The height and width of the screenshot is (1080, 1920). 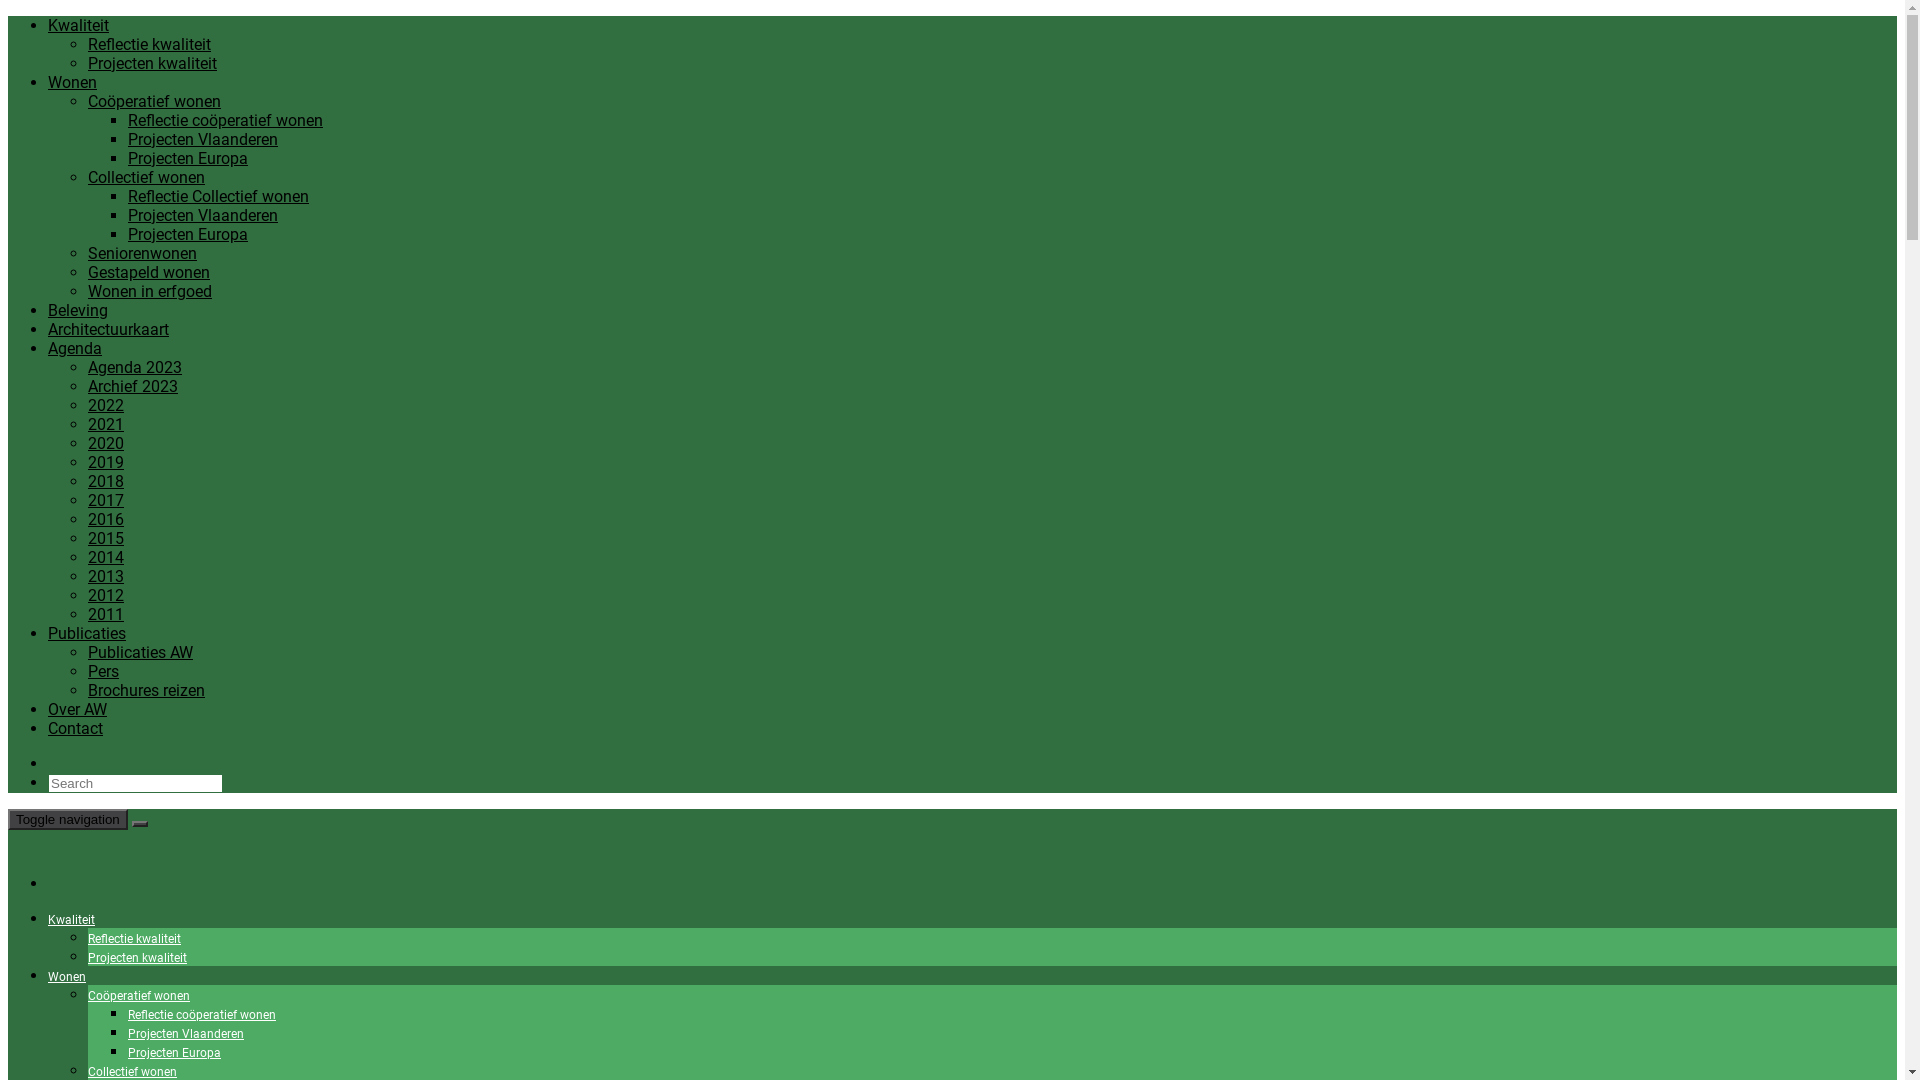 I want to click on Projecten kwaliteit, so click(x=152, y=64).